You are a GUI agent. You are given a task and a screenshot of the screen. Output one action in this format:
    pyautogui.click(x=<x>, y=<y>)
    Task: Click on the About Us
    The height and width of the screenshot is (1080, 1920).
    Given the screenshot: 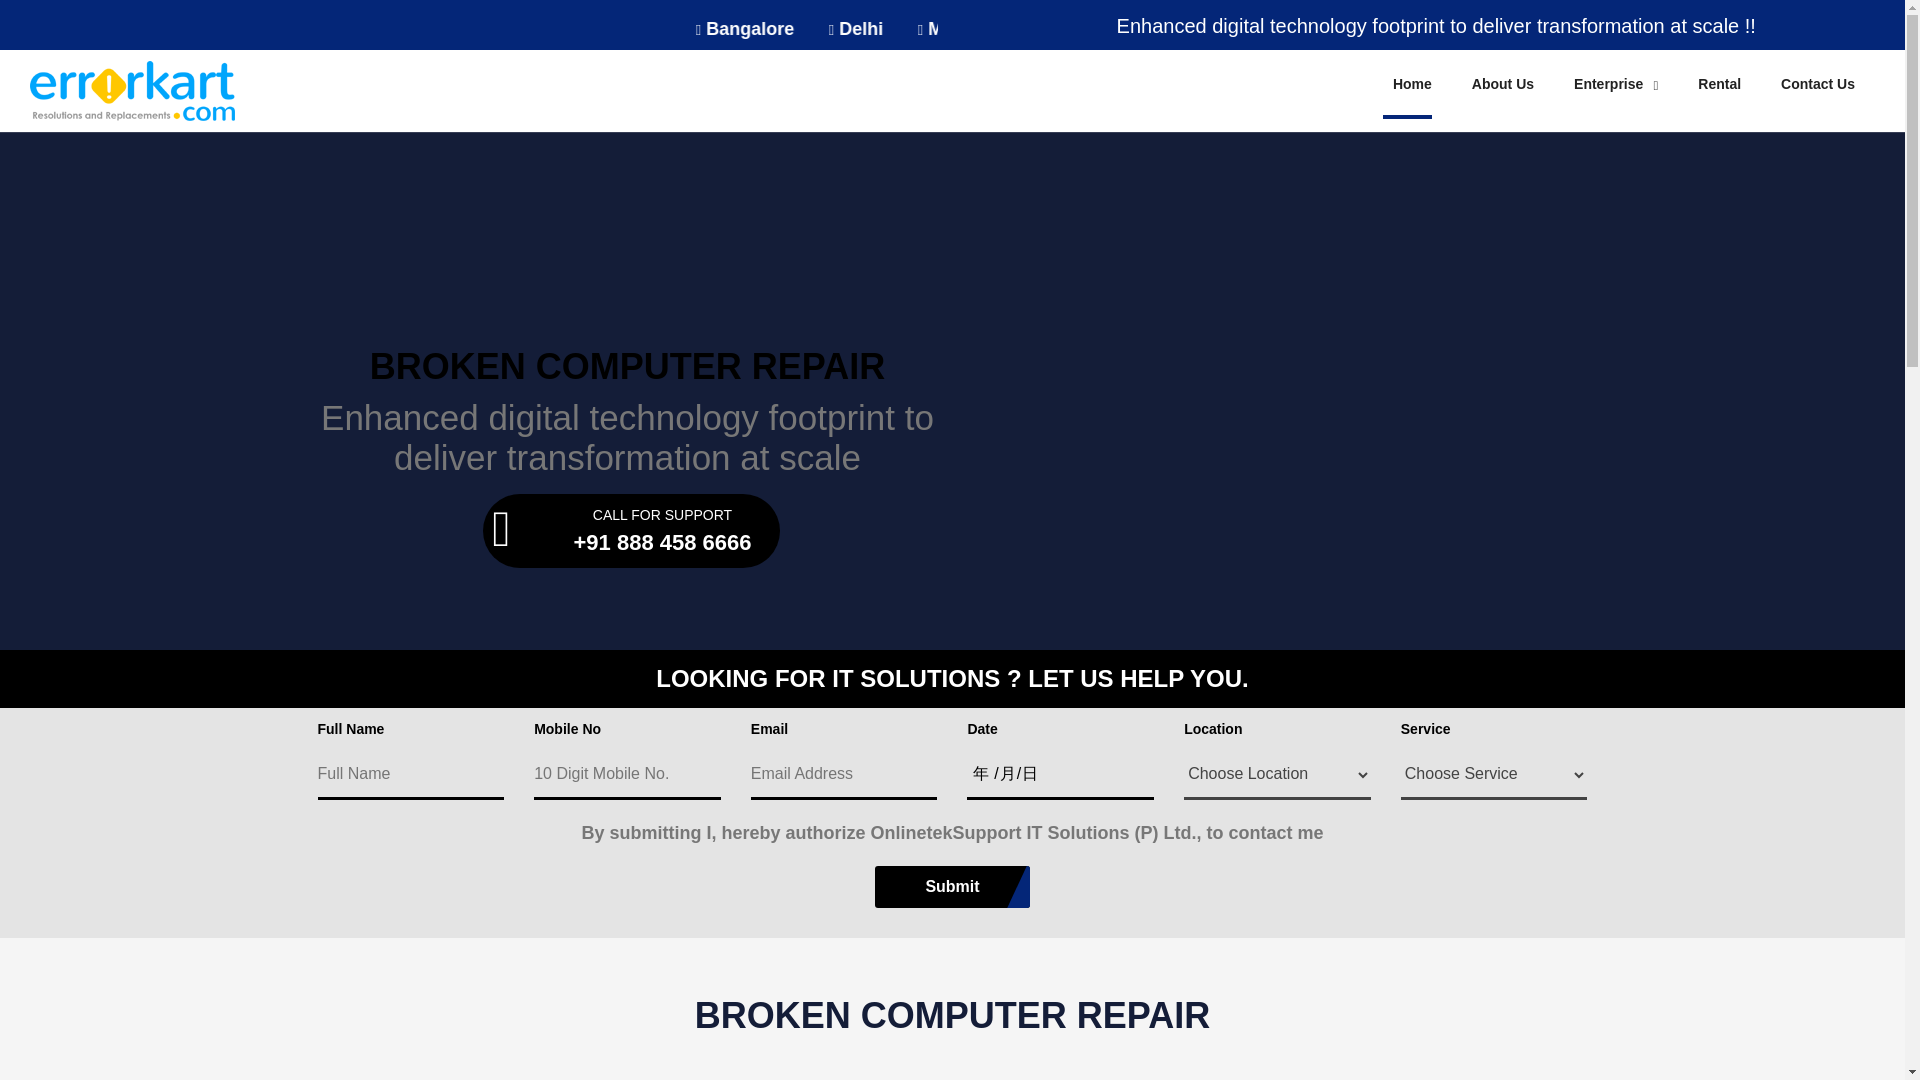 What is the action you would take?
    pyautogui.click(x=1503, y=83)
    